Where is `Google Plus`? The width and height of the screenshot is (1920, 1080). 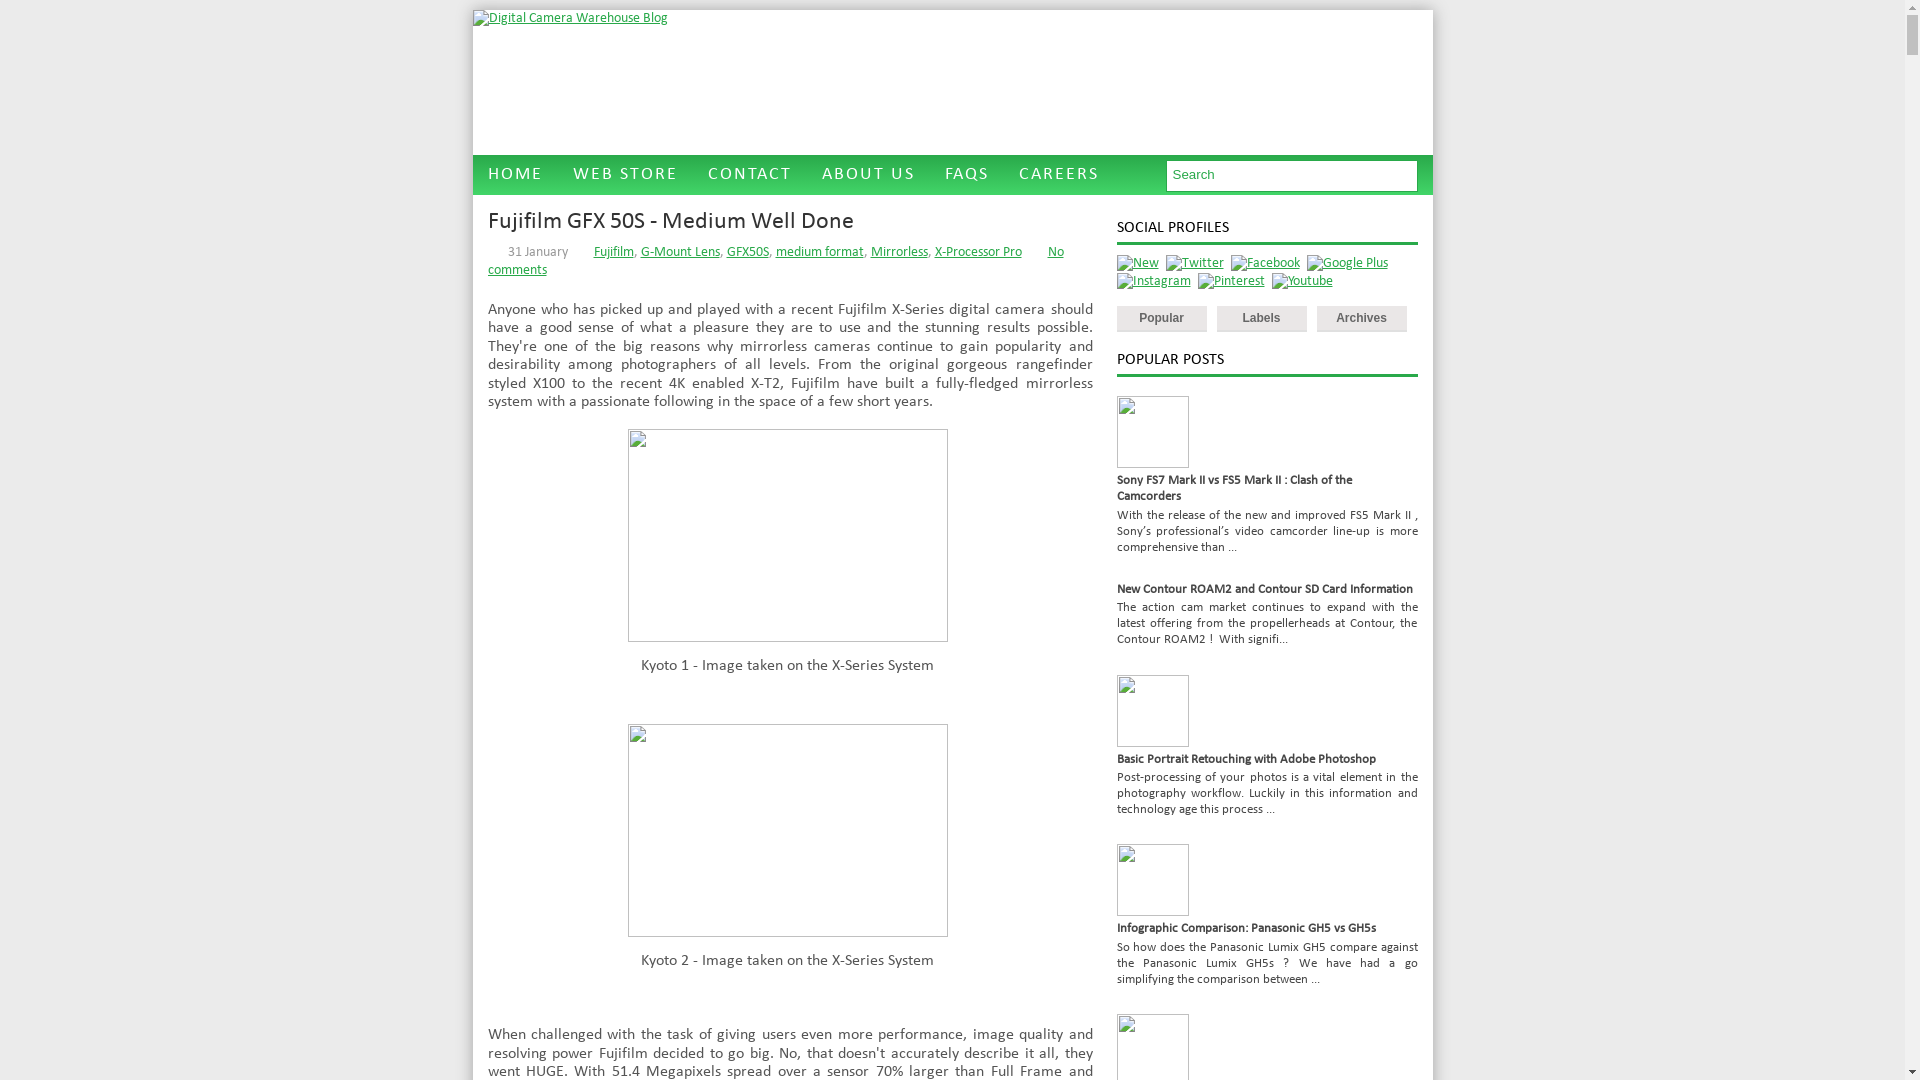
Google Plus is located at coordinates (1346, 264).